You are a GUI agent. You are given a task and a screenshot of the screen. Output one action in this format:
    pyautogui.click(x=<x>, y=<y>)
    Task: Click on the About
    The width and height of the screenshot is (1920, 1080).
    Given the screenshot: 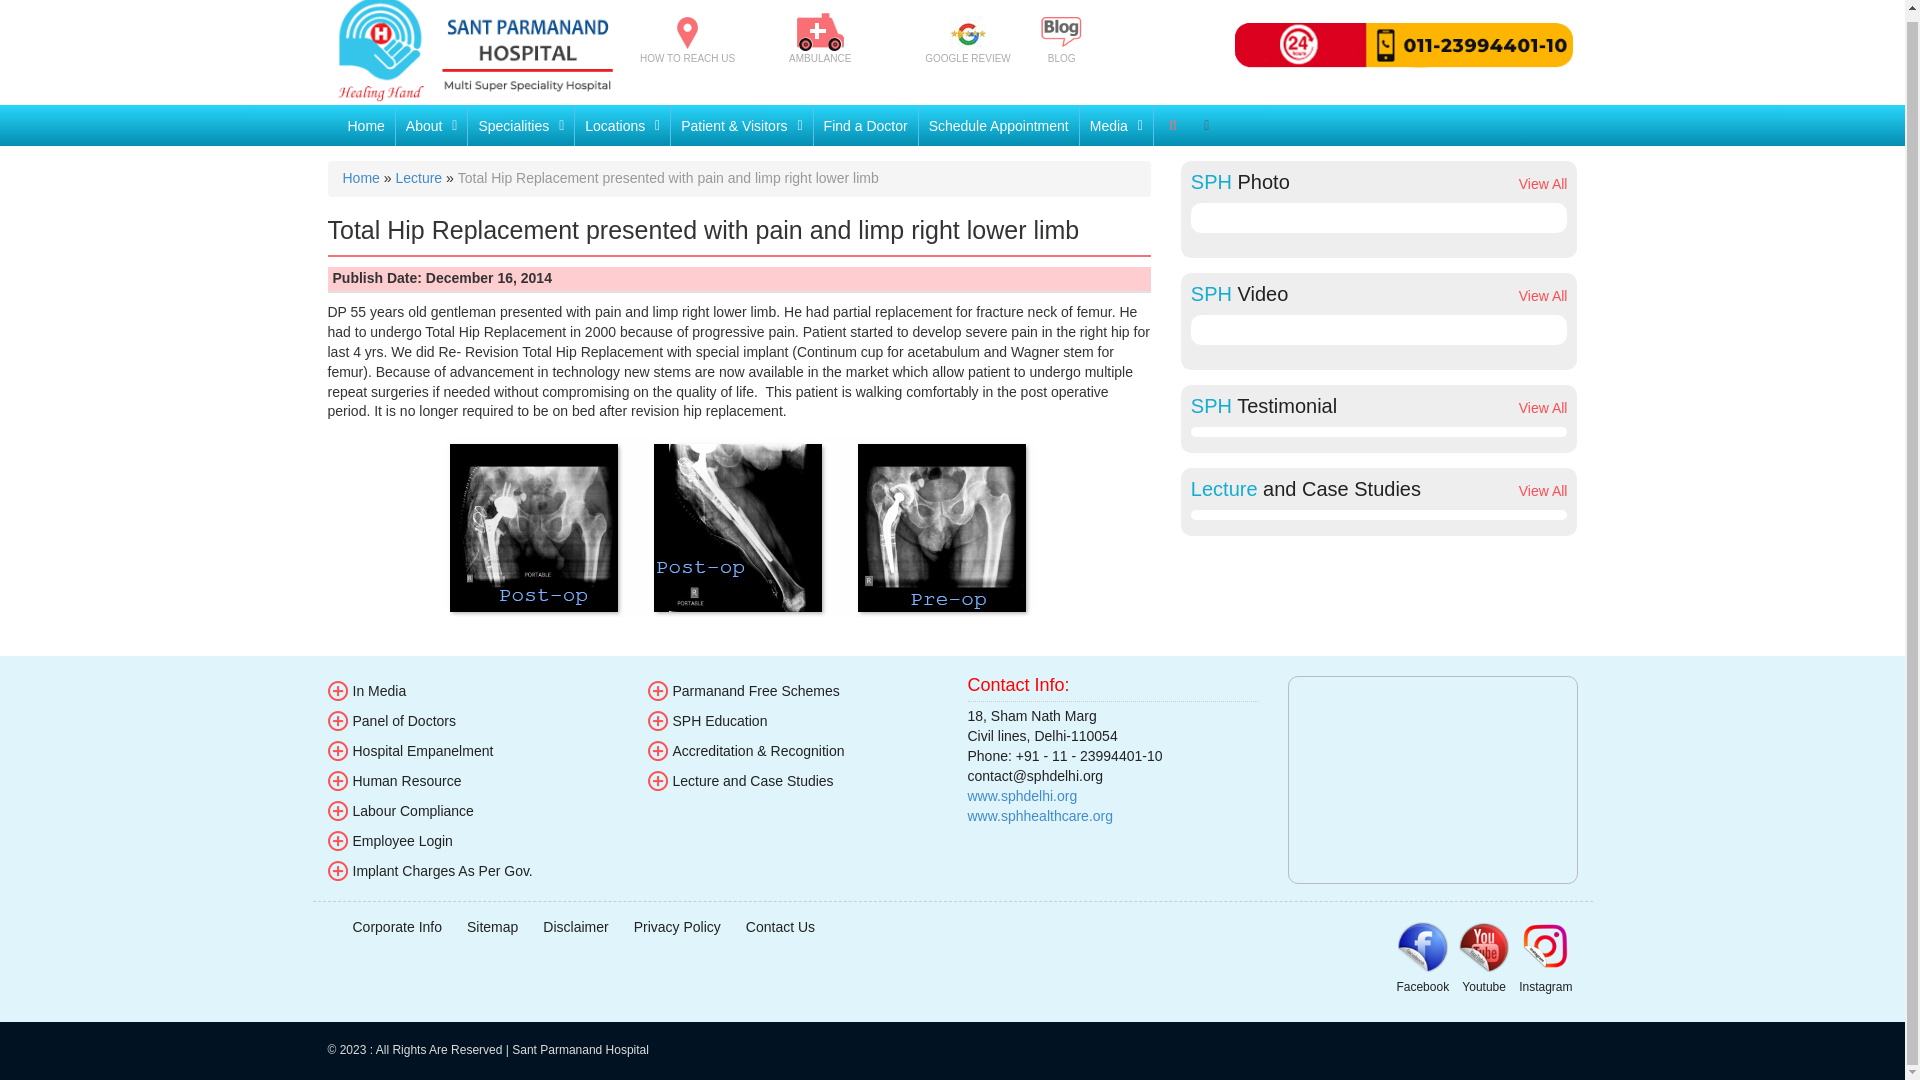 What is the action you would take?
    pyautogui.click(x=432, y=124)
    